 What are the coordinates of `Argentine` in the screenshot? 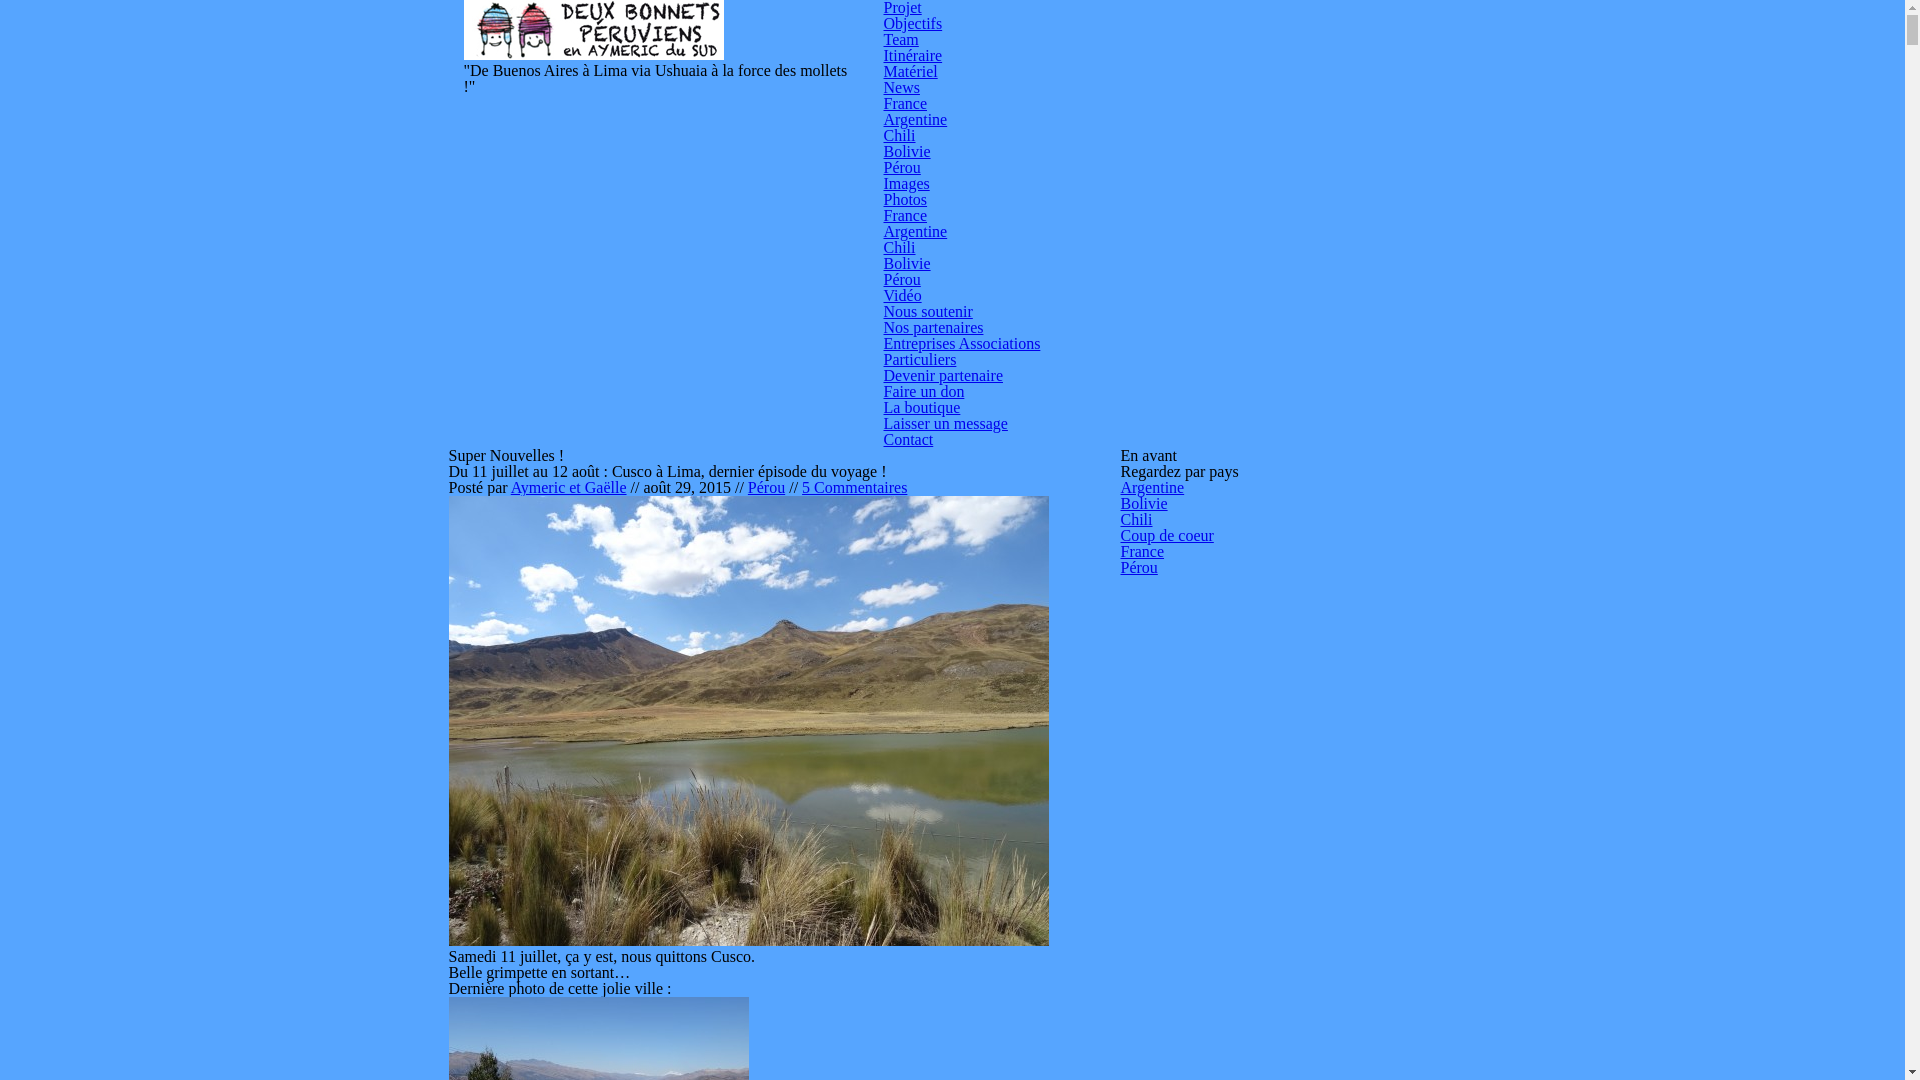 It's located at (1152, 488).